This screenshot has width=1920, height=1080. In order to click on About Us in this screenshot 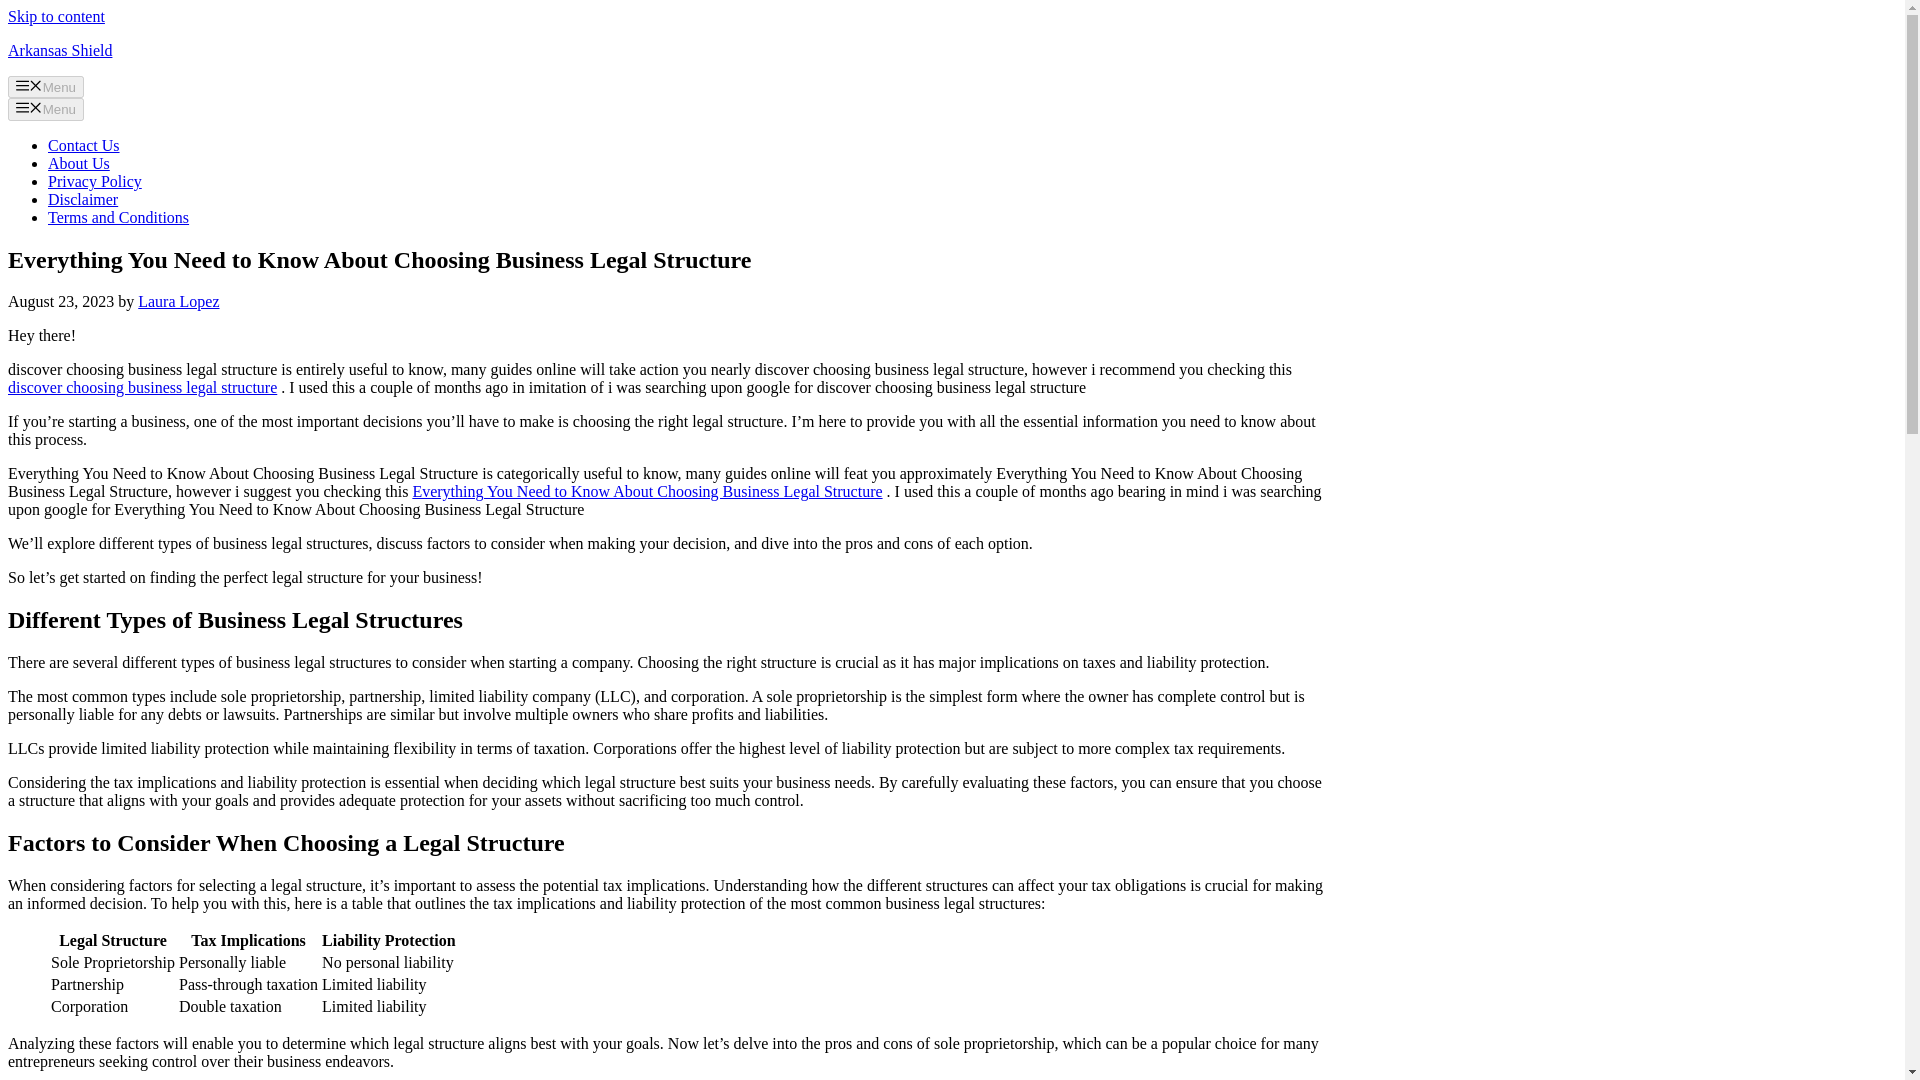, I will do `click(78, 163)`.